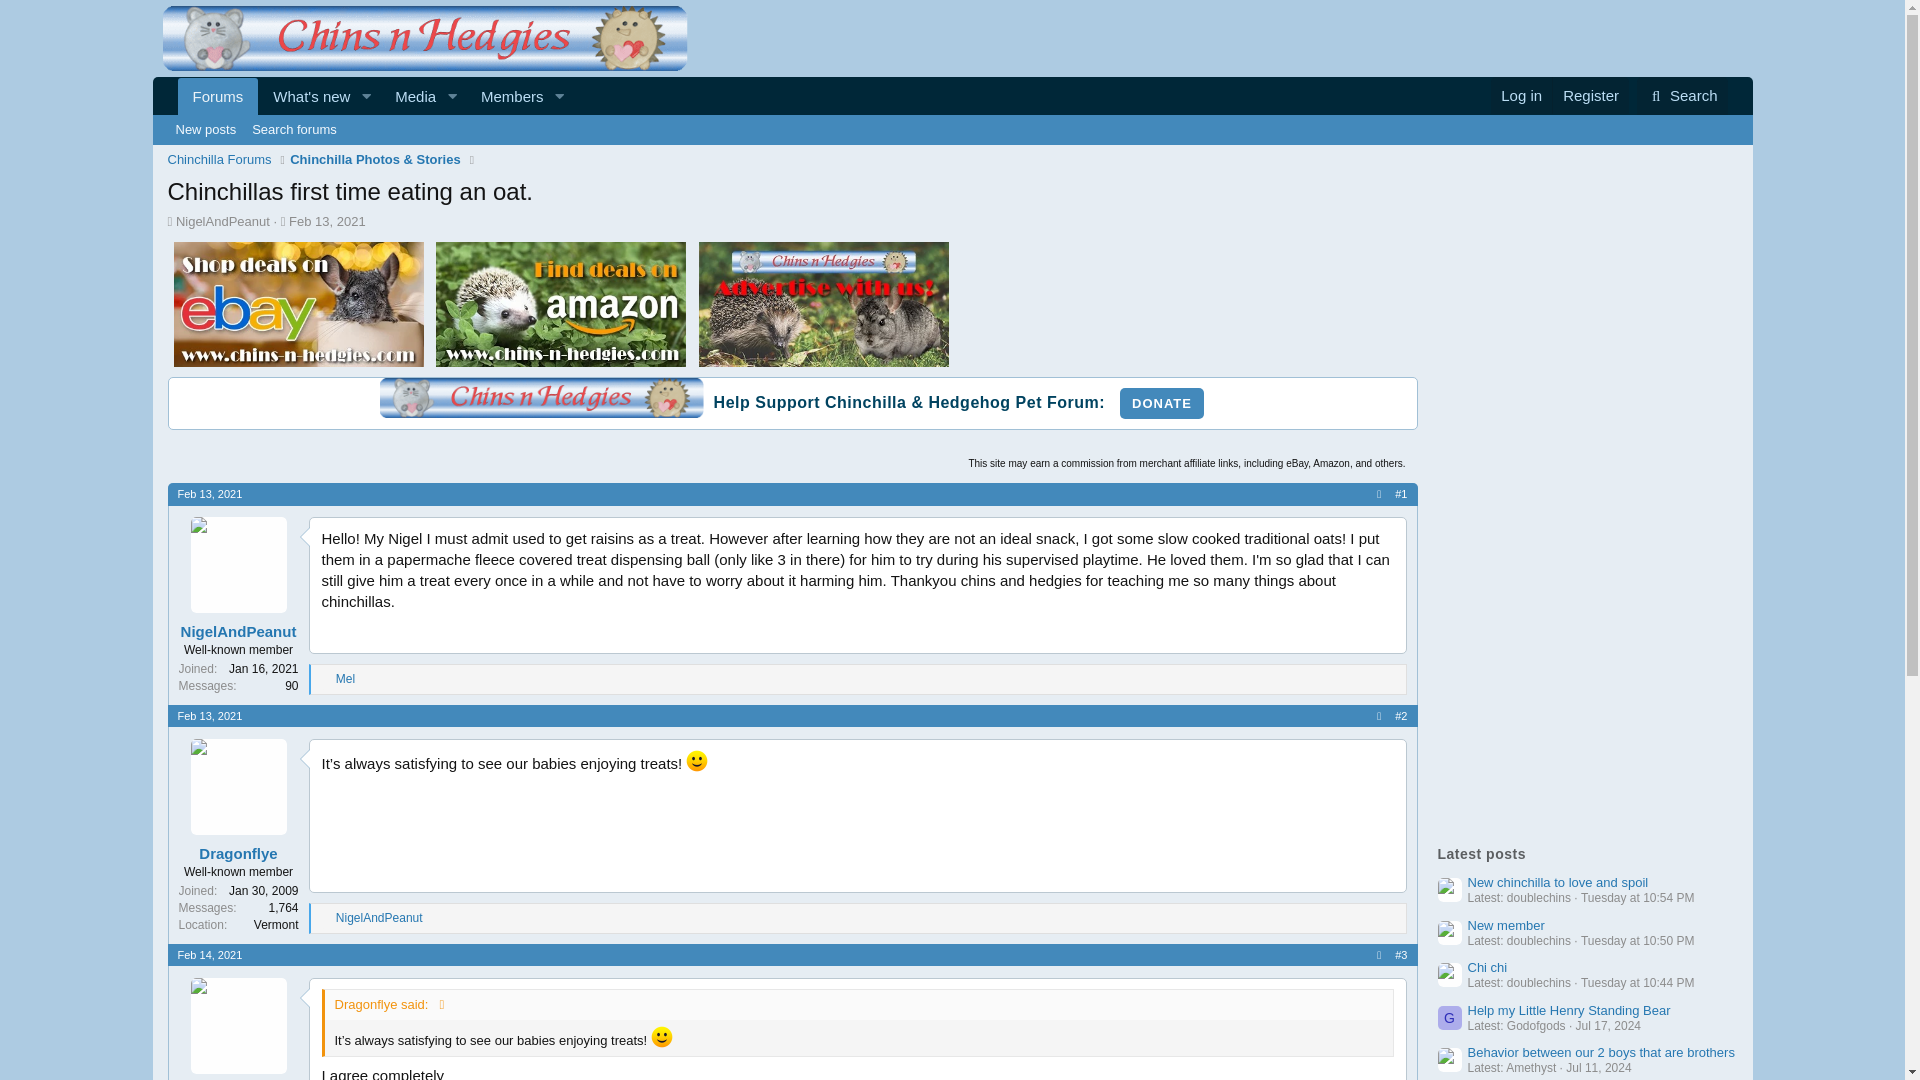 The width and height of the screenshot is (1920, 1080). I want to click on Chinchilla Forums, so click(206, 129).